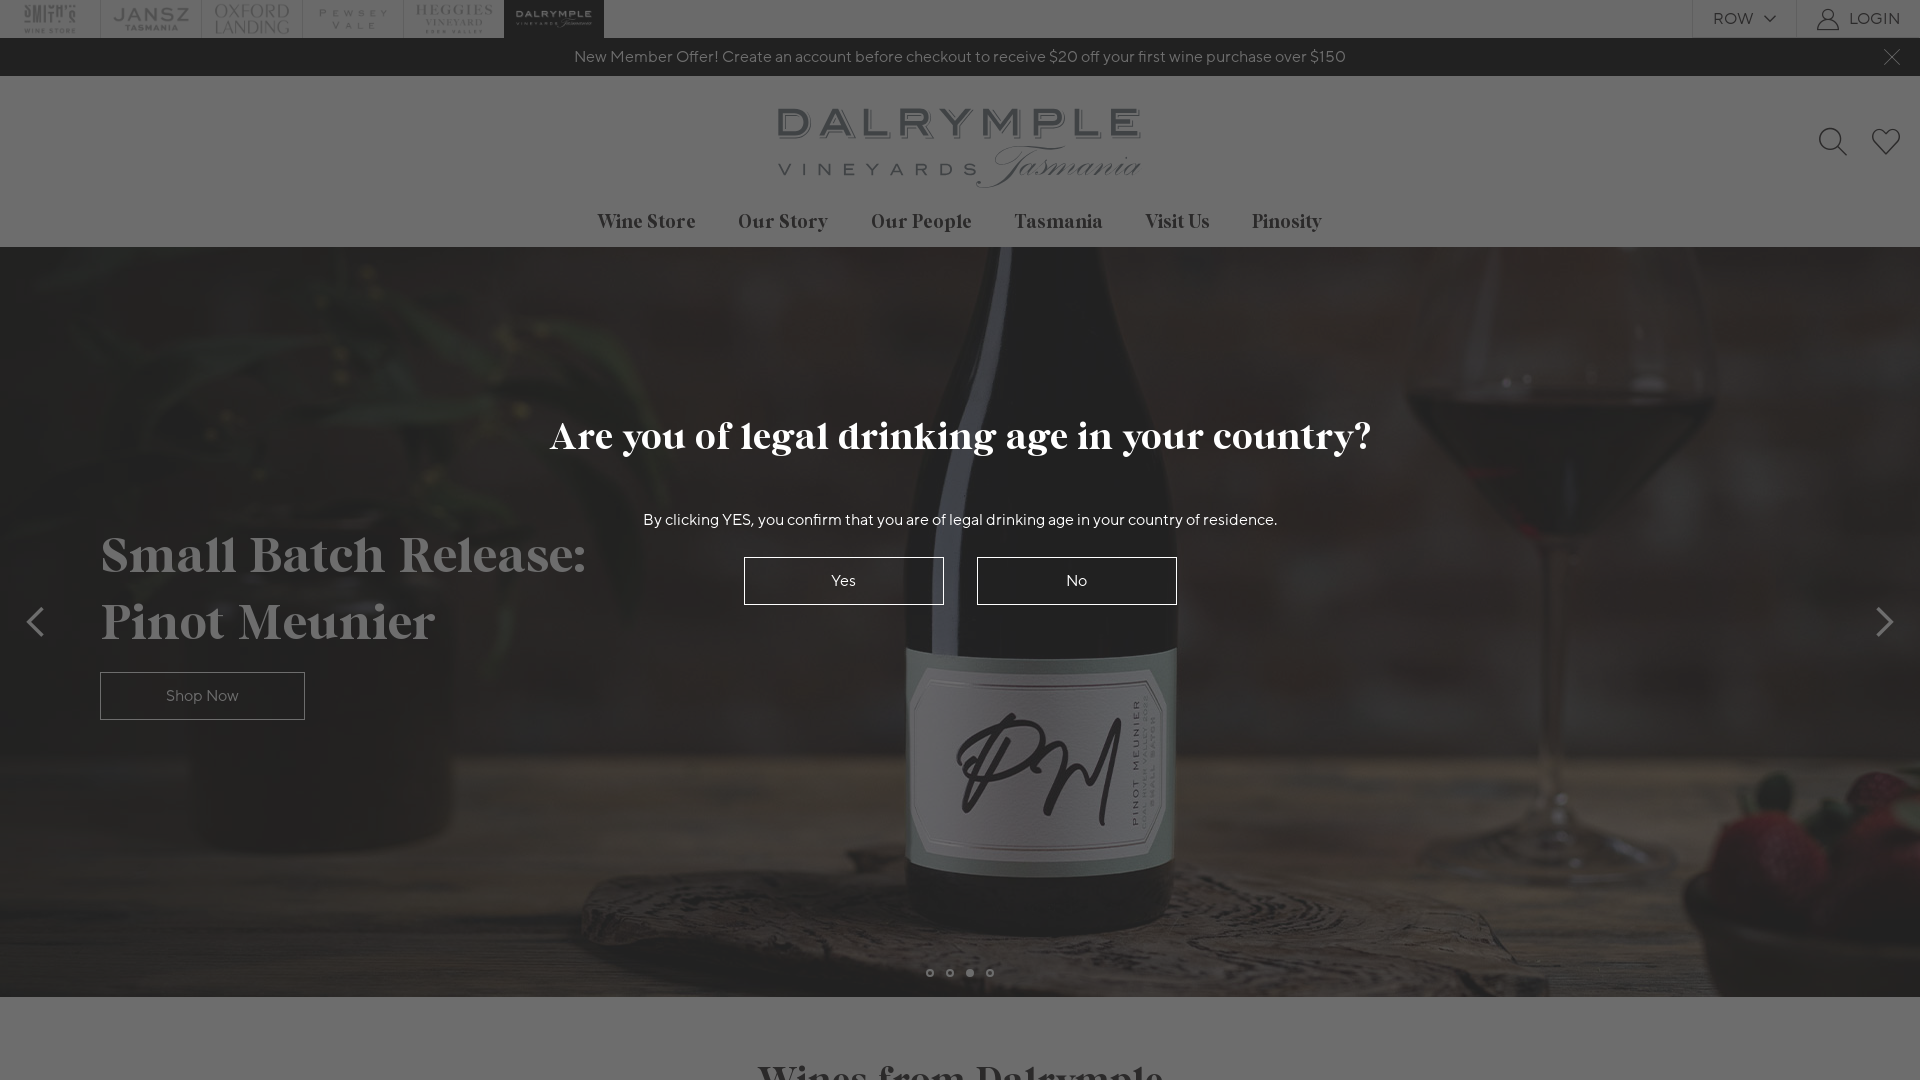 Image resolution: width=1920 pixels, height=1080 pixels. I want to click on No, so click(1076, 580).